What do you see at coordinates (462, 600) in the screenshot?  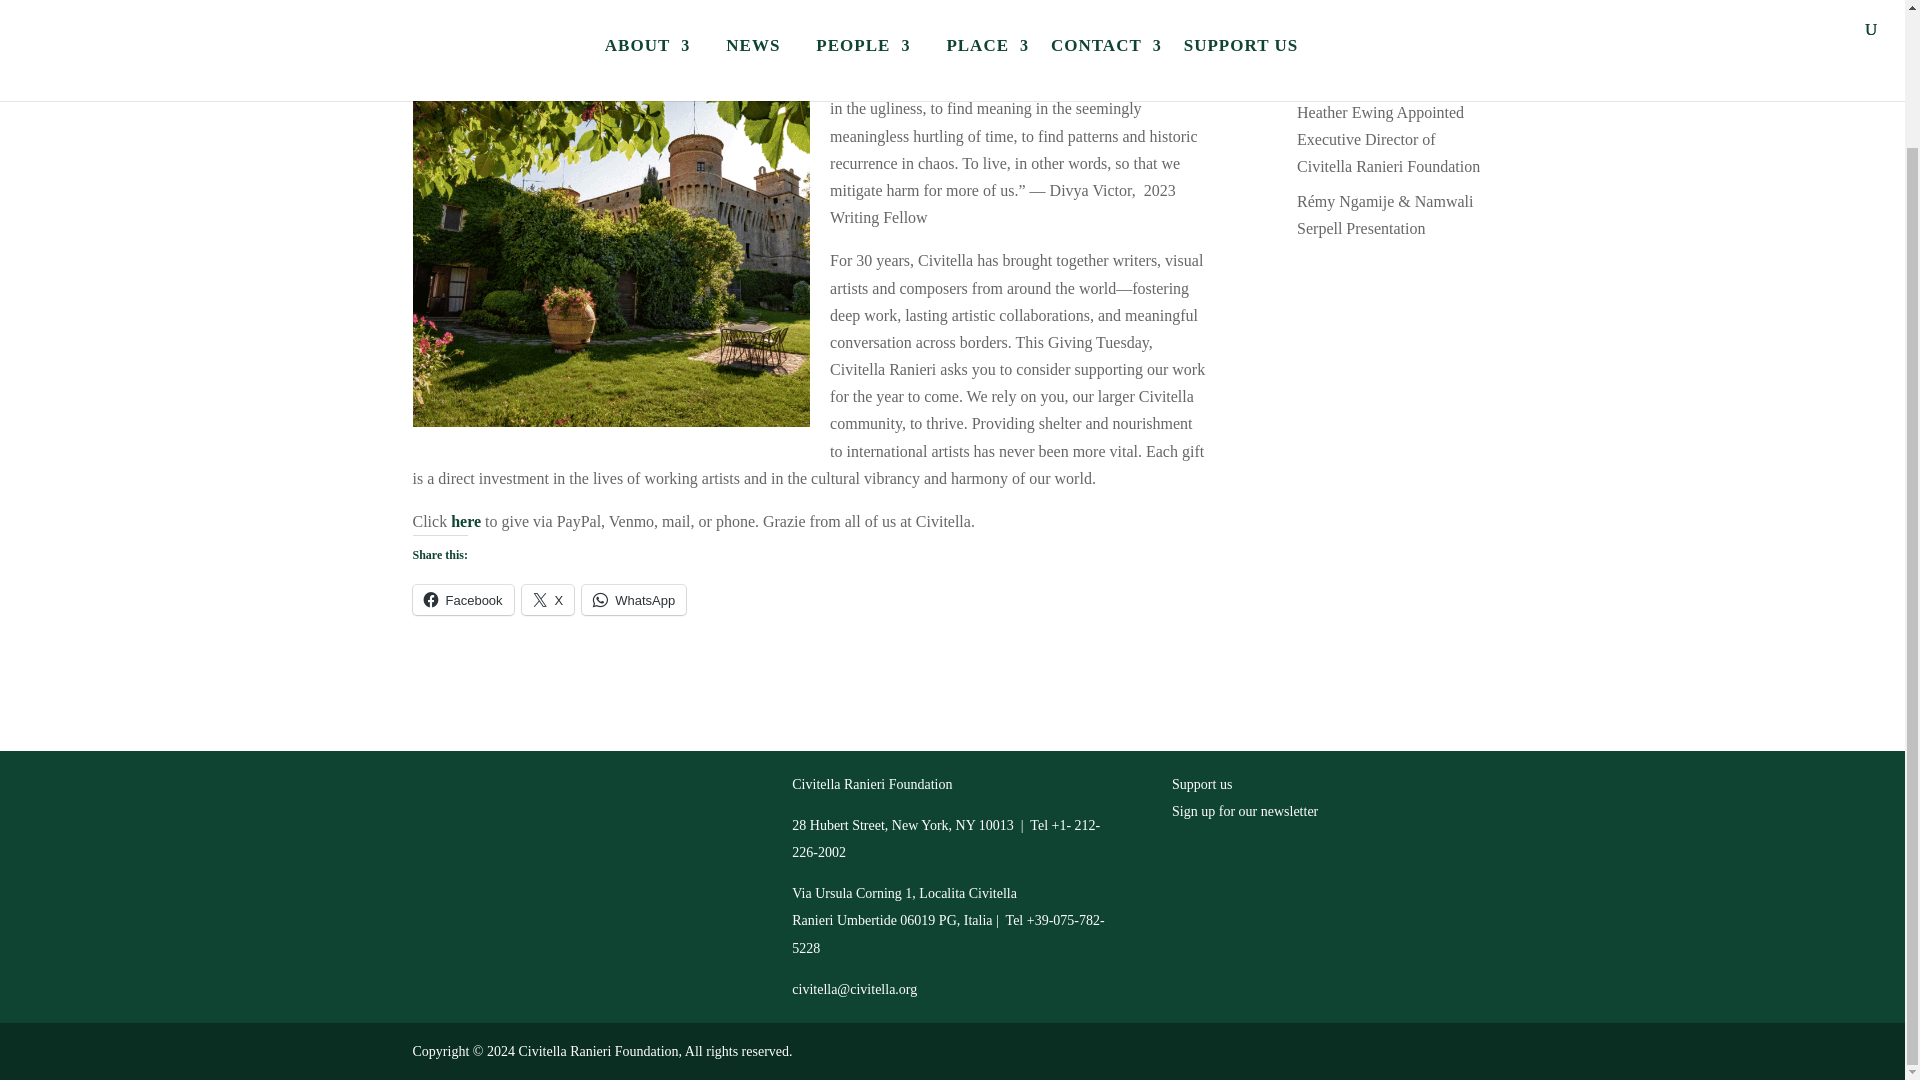 I see `Click to share on Facebook` at bounding box center [462, 600].